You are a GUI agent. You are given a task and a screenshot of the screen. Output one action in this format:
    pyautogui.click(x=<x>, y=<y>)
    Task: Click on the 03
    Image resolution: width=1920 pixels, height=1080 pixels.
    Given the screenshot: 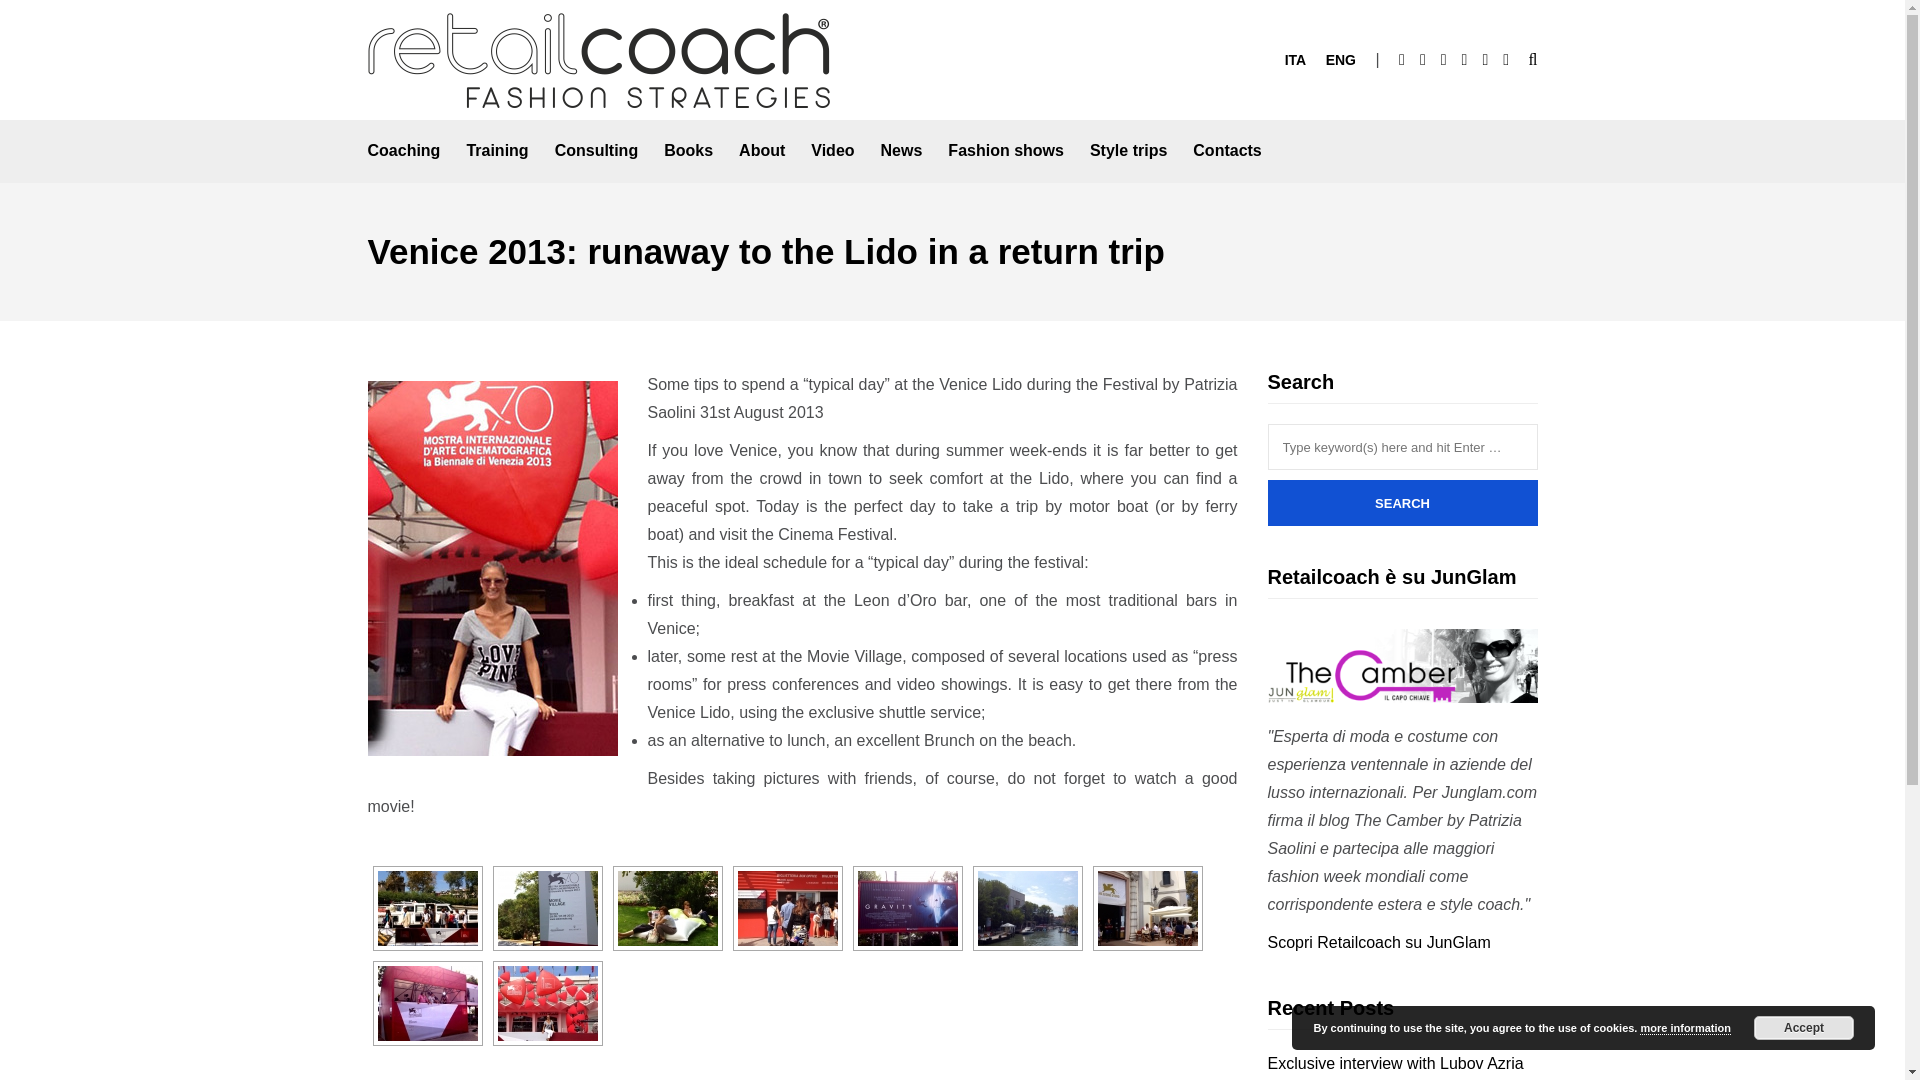 What is the action you would take?
    pyautogui.click(x=668, y=908)
    